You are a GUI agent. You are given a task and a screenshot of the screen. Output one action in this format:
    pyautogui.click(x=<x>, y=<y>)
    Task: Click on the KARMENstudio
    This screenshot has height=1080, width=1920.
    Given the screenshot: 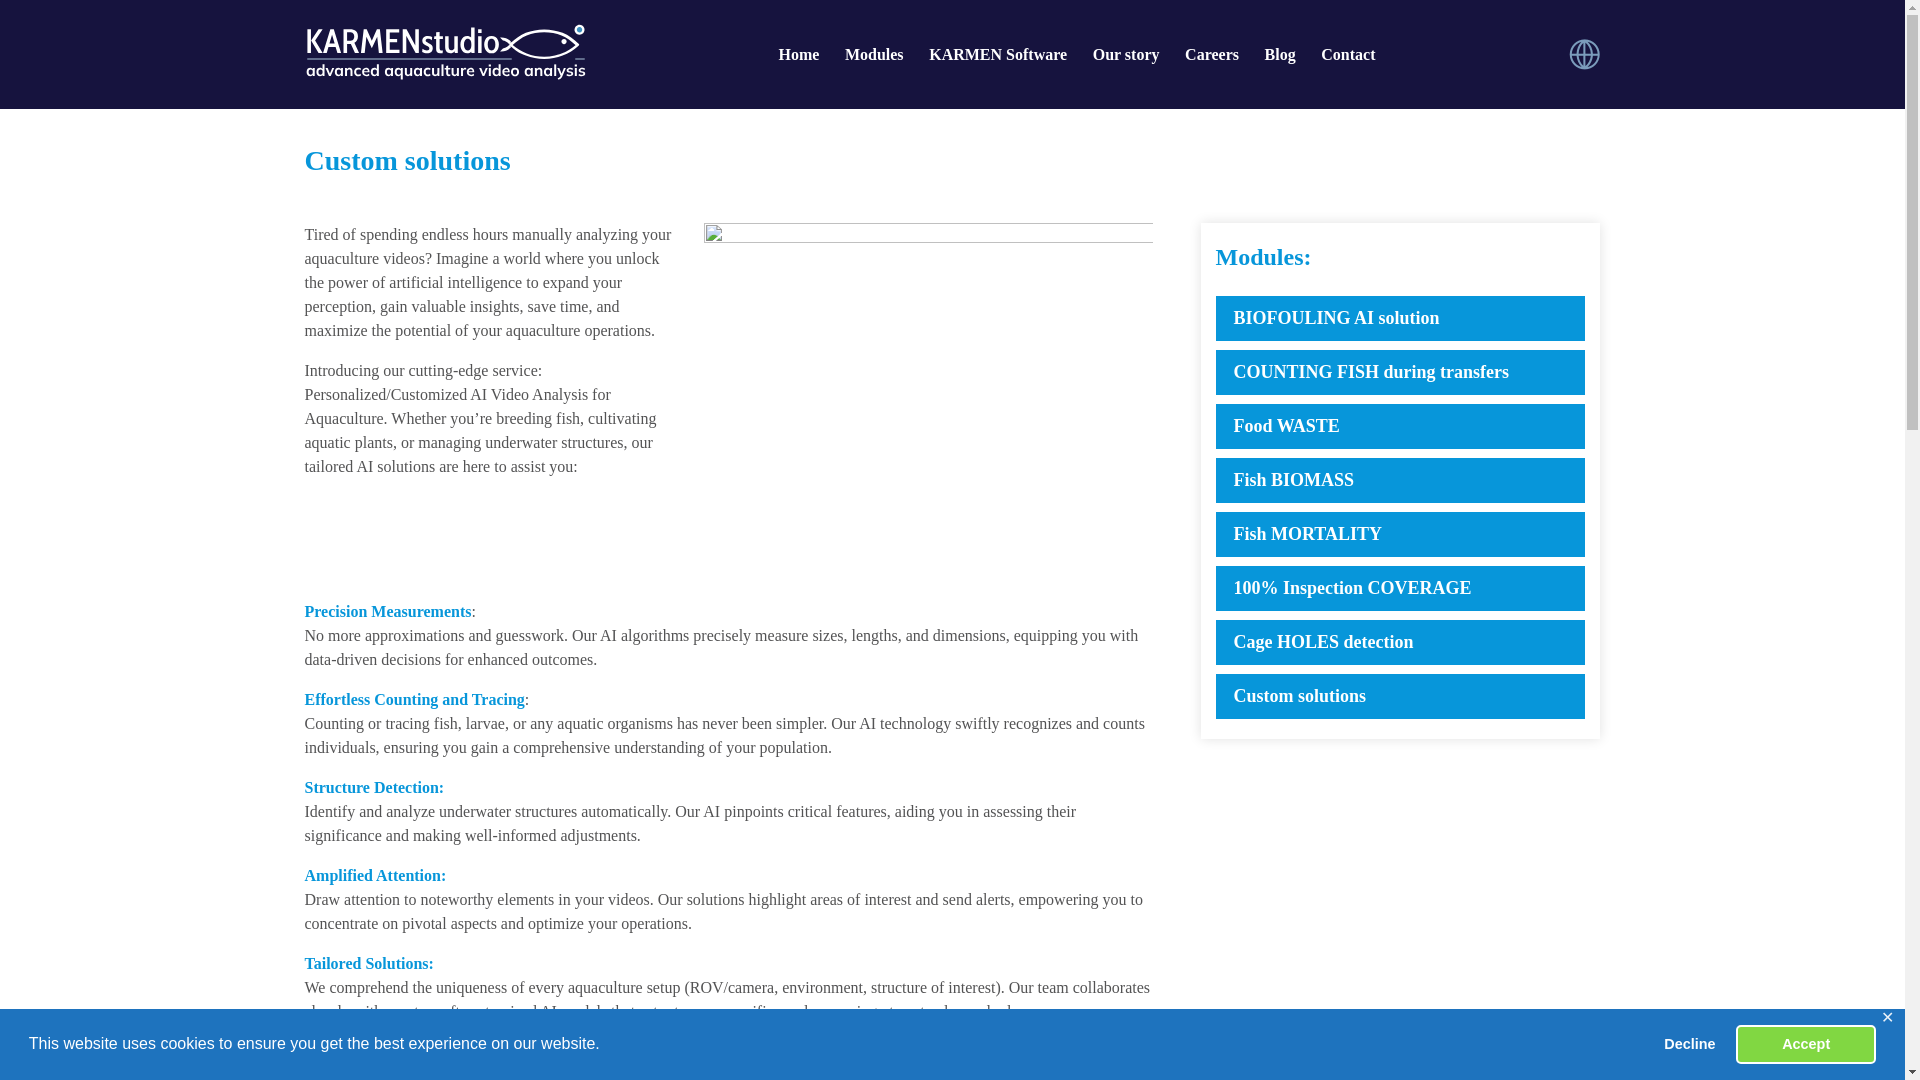 What is the action you would take?
    pyautogui.click(x=444, y=52)
    